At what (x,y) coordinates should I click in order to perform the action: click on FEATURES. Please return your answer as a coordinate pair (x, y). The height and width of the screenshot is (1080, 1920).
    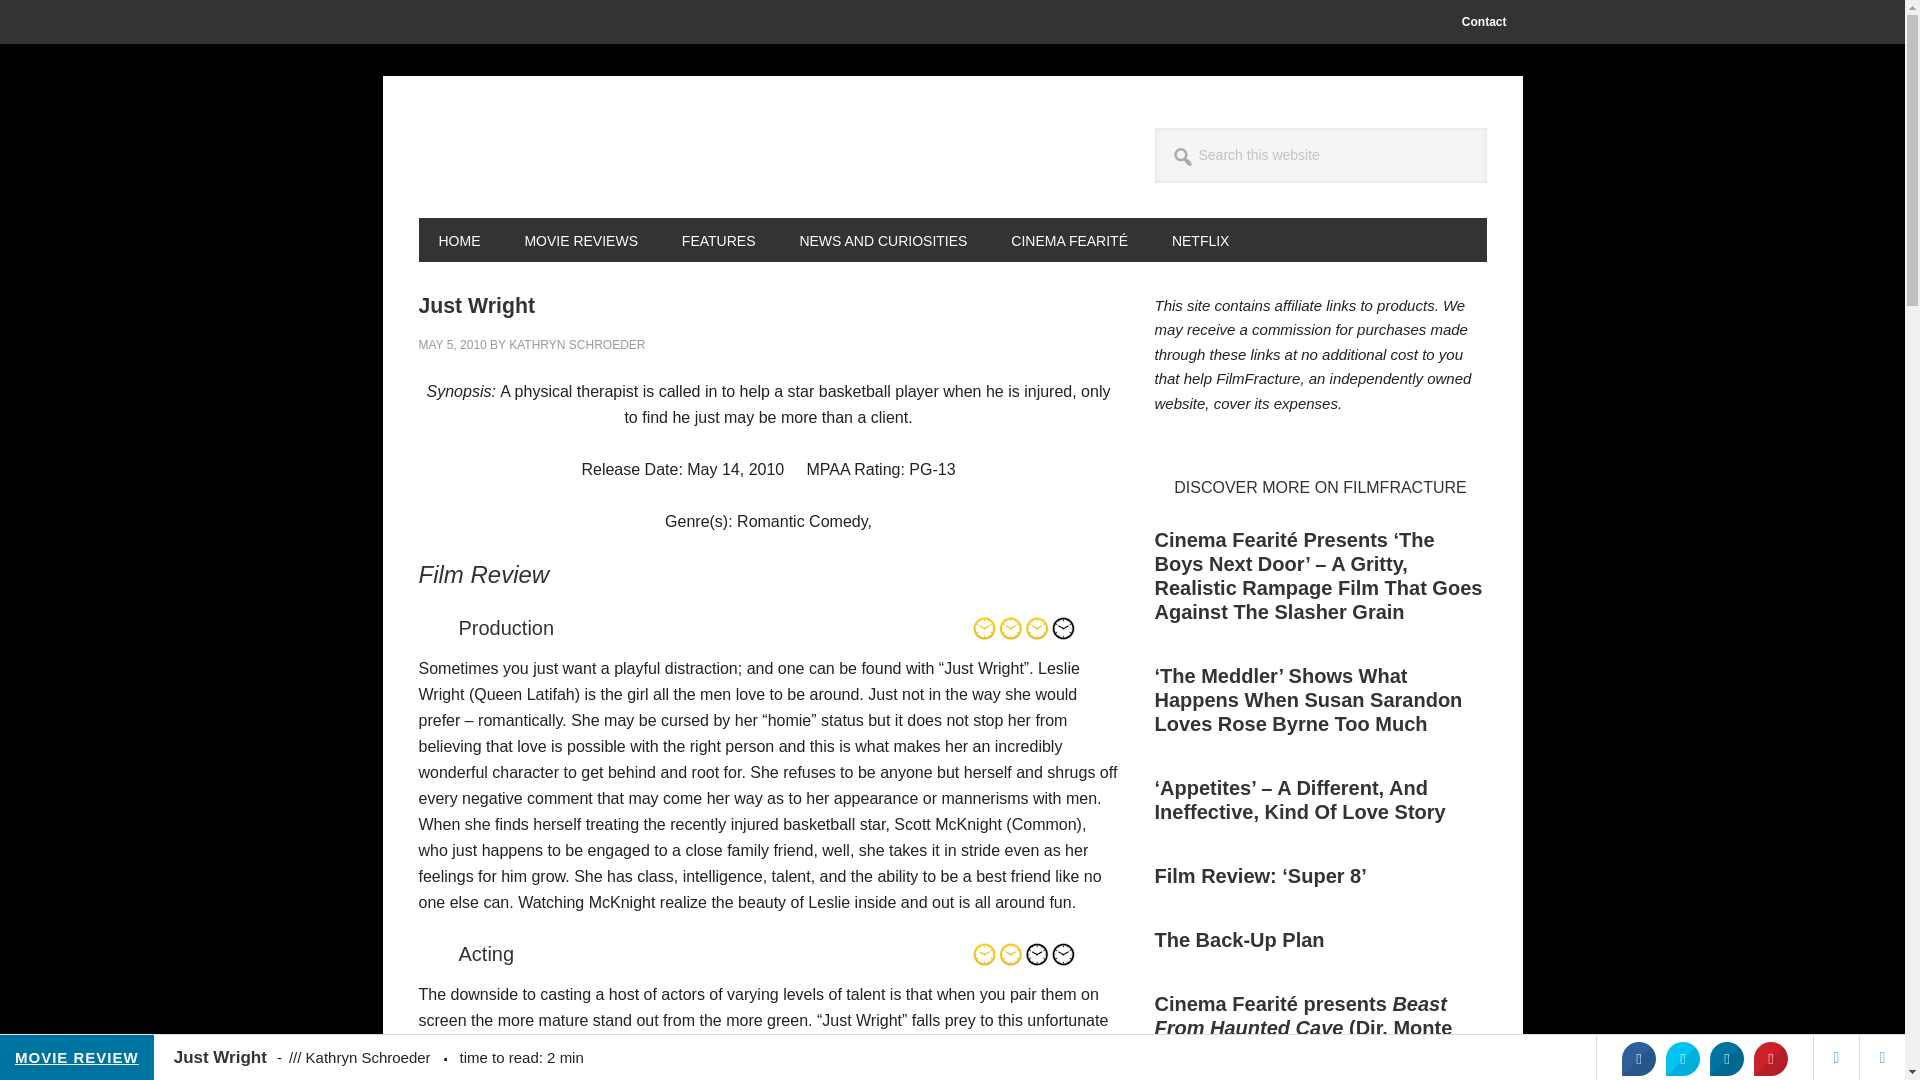
    Looking at the image, I should click on (718, 240).